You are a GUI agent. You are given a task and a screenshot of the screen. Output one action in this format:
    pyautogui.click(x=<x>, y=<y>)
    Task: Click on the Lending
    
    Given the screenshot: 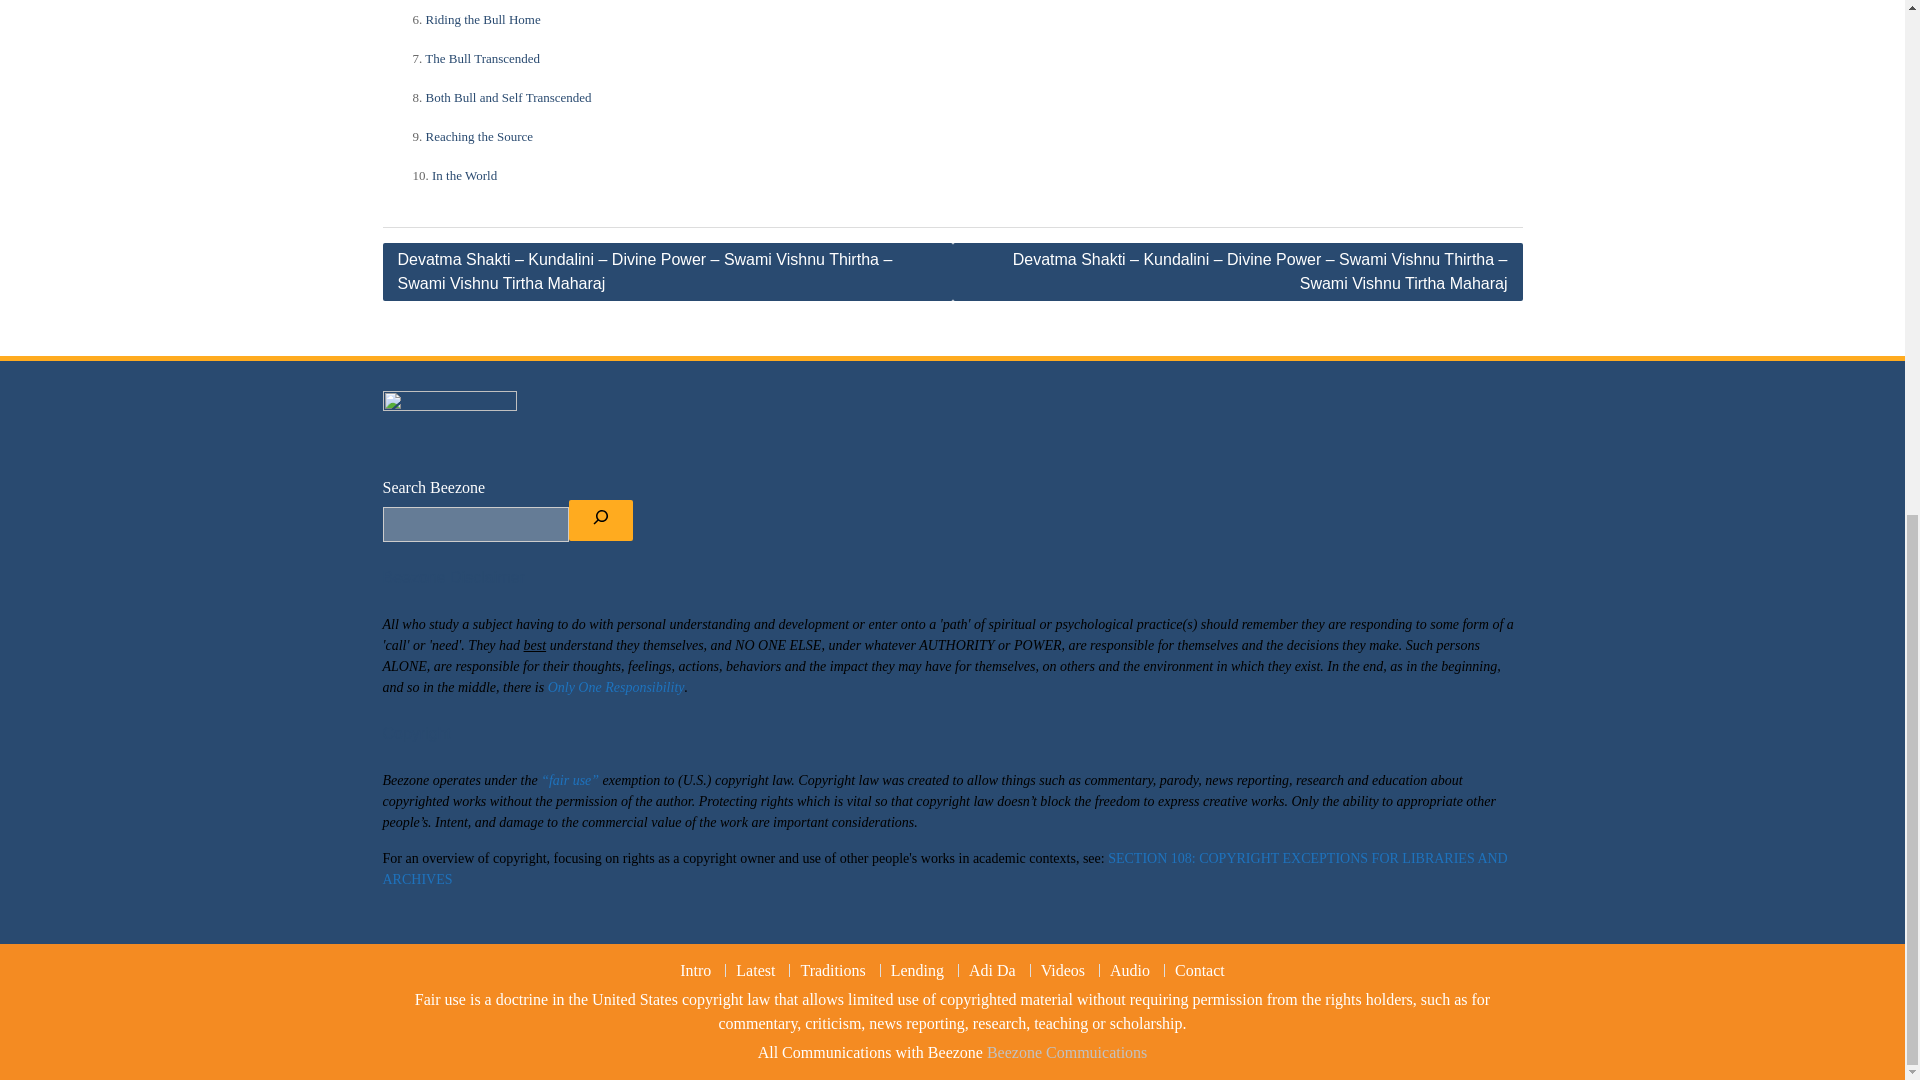 What is the action you would take?
    pyautogui.click(x=482, y=56)
    